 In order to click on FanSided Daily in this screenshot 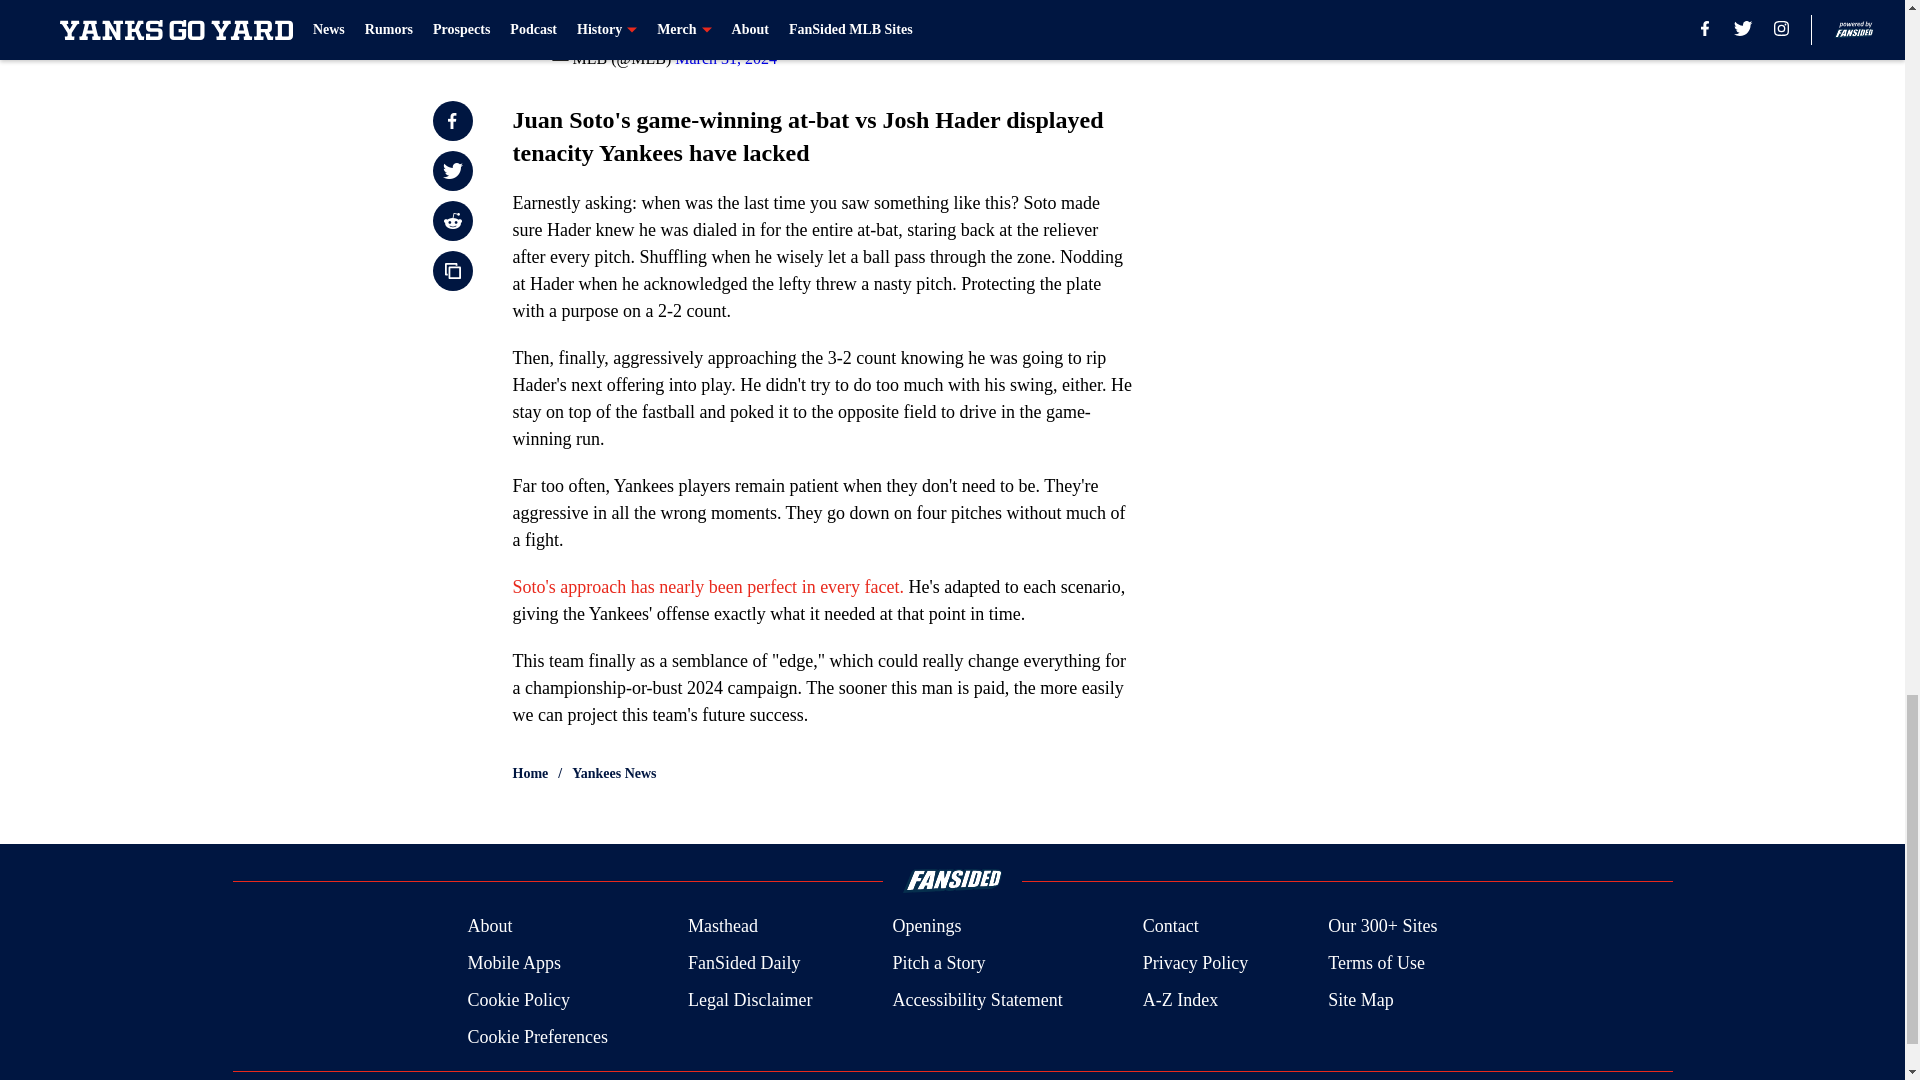, I will do `click(744, 964)`.